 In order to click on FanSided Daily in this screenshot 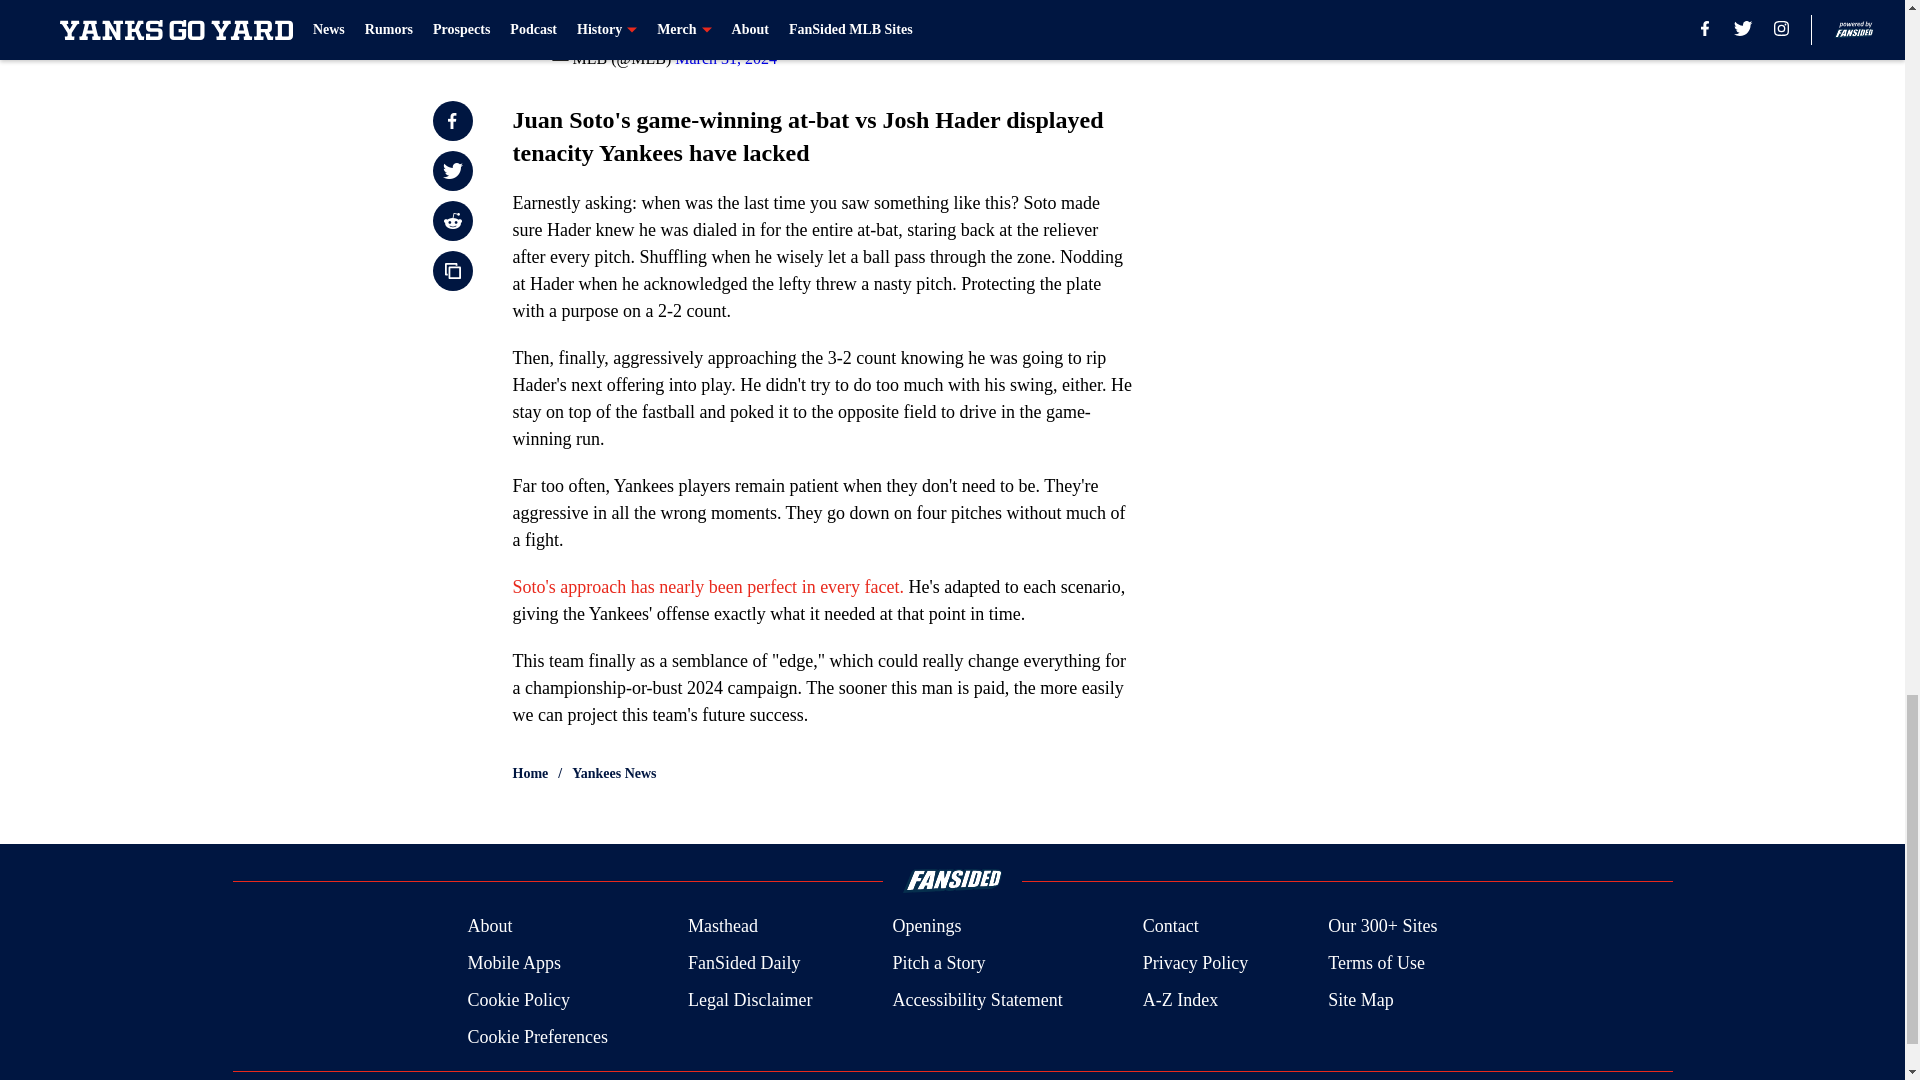, I will do `click(744, 964)`.